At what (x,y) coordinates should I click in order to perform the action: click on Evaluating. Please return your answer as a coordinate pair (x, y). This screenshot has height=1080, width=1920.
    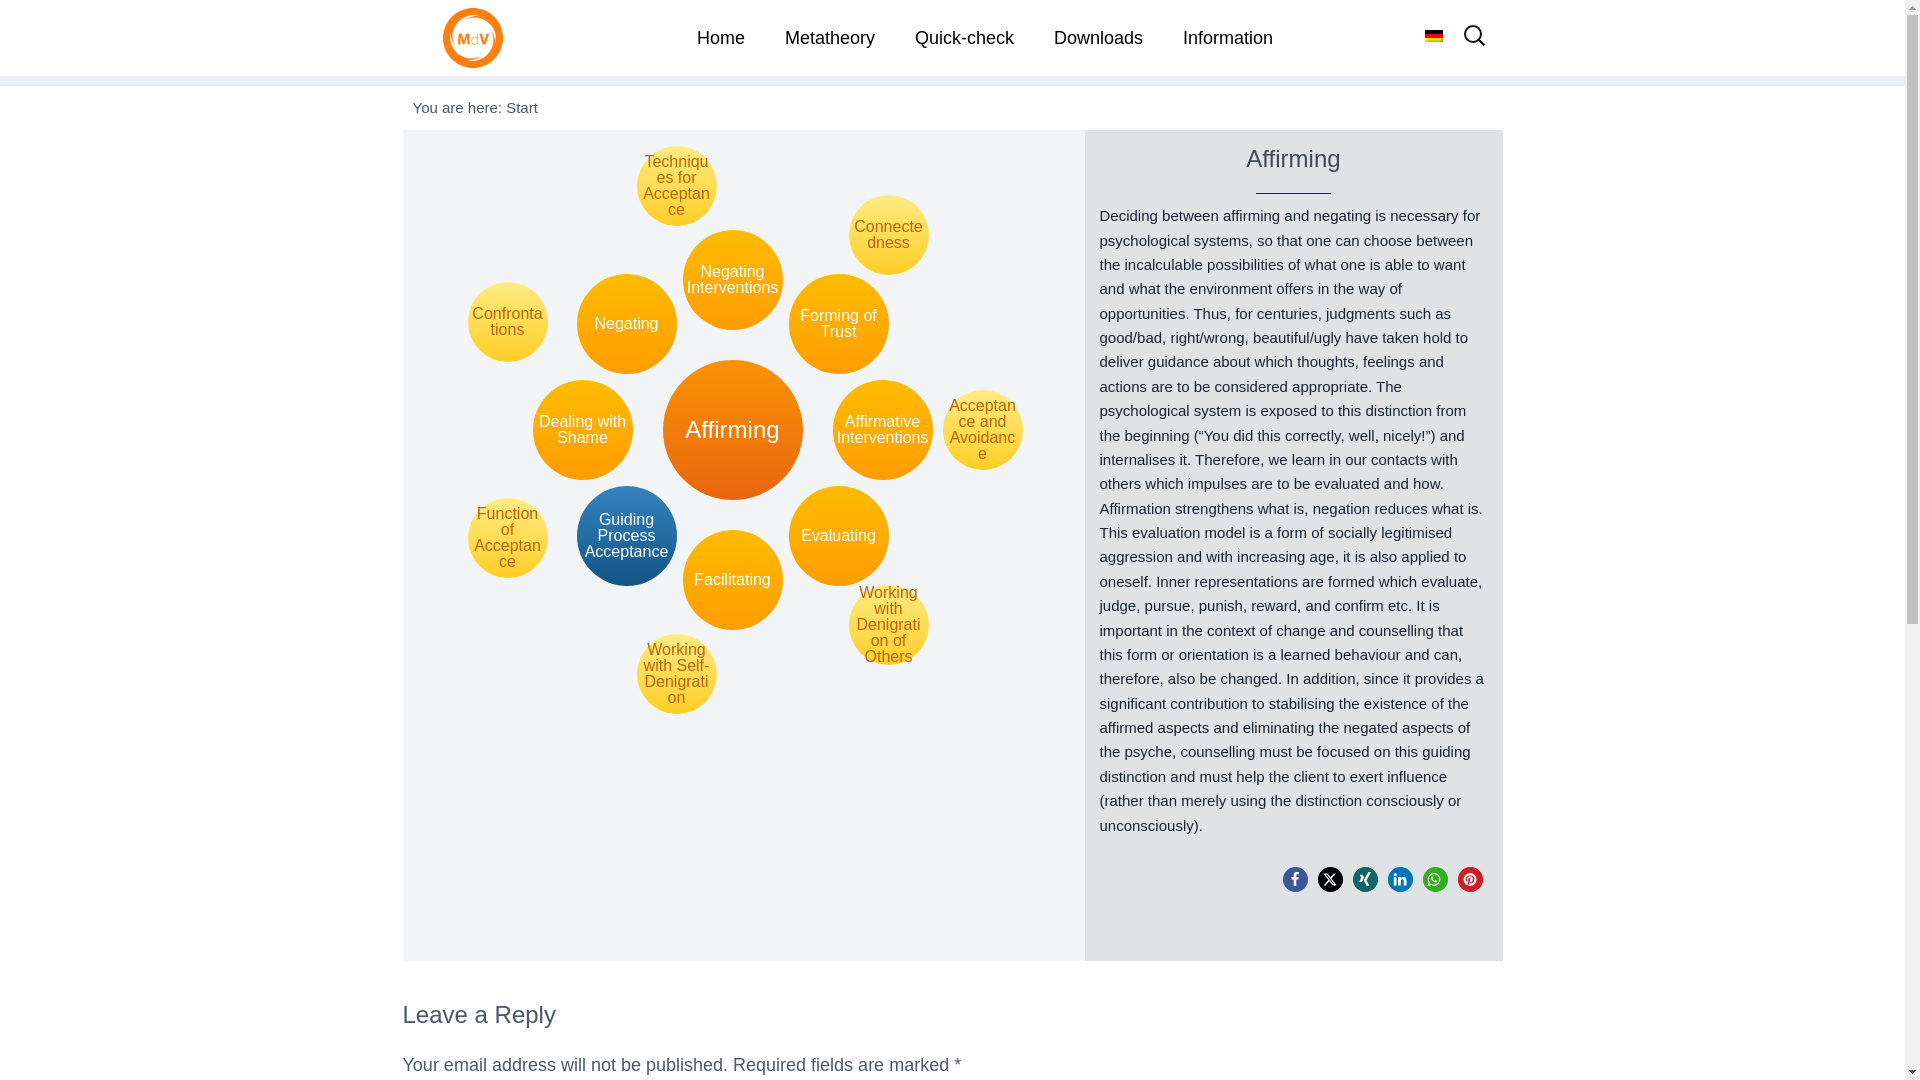
    Looking at the image, I should click on (837, 536).